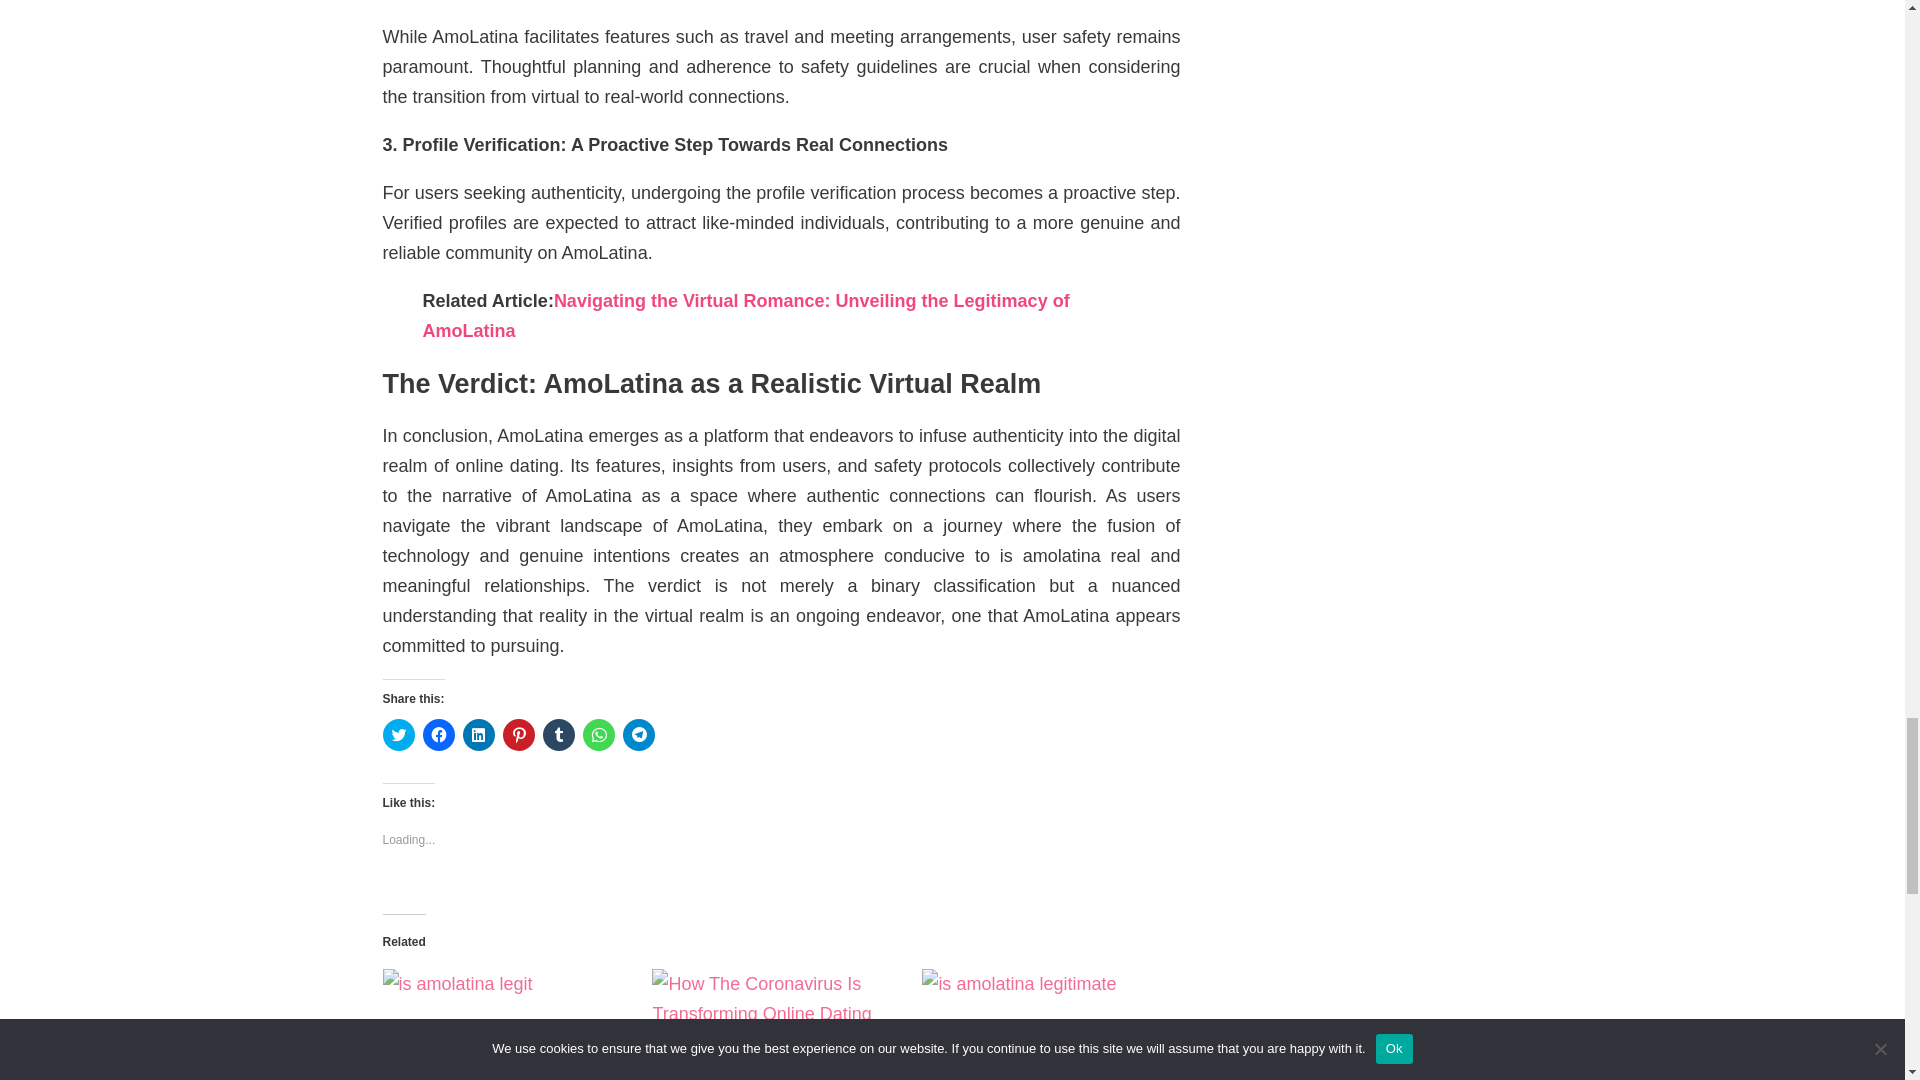 This screenshot has width=1920, height=1080. Describe the element at coordinates (398, 734) in the screenshot. I see `Click to share on Twitter` at that location.